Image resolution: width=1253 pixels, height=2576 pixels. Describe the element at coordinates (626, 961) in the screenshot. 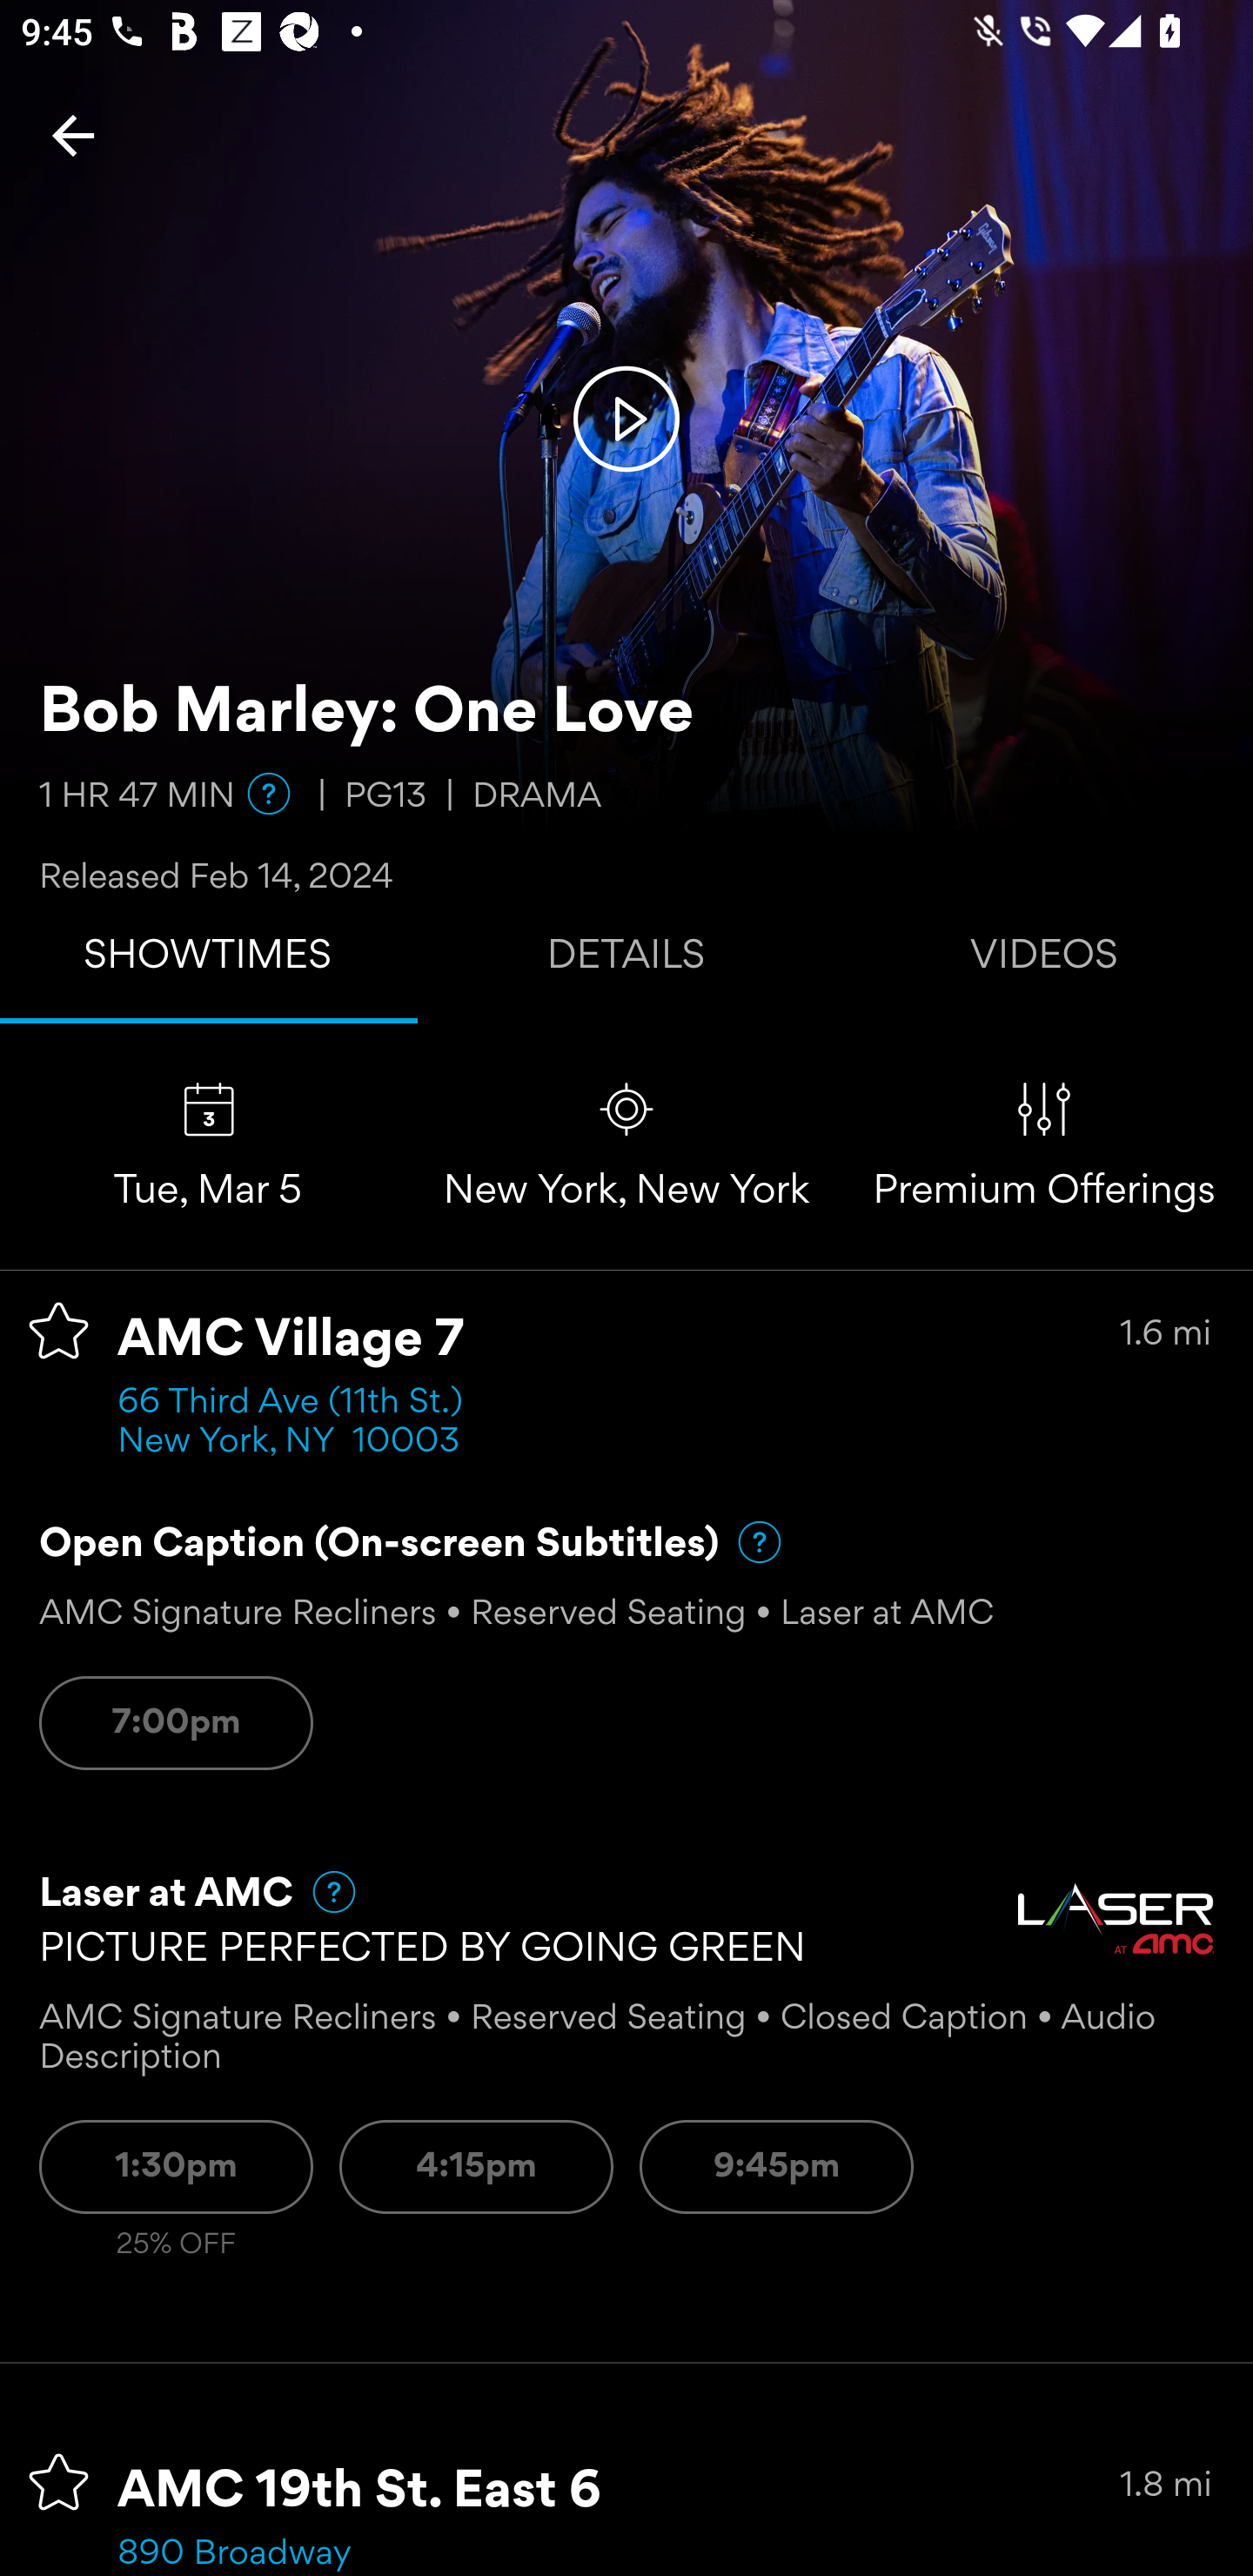

I see `DETAILS
Tab 2 of 3` at that location.